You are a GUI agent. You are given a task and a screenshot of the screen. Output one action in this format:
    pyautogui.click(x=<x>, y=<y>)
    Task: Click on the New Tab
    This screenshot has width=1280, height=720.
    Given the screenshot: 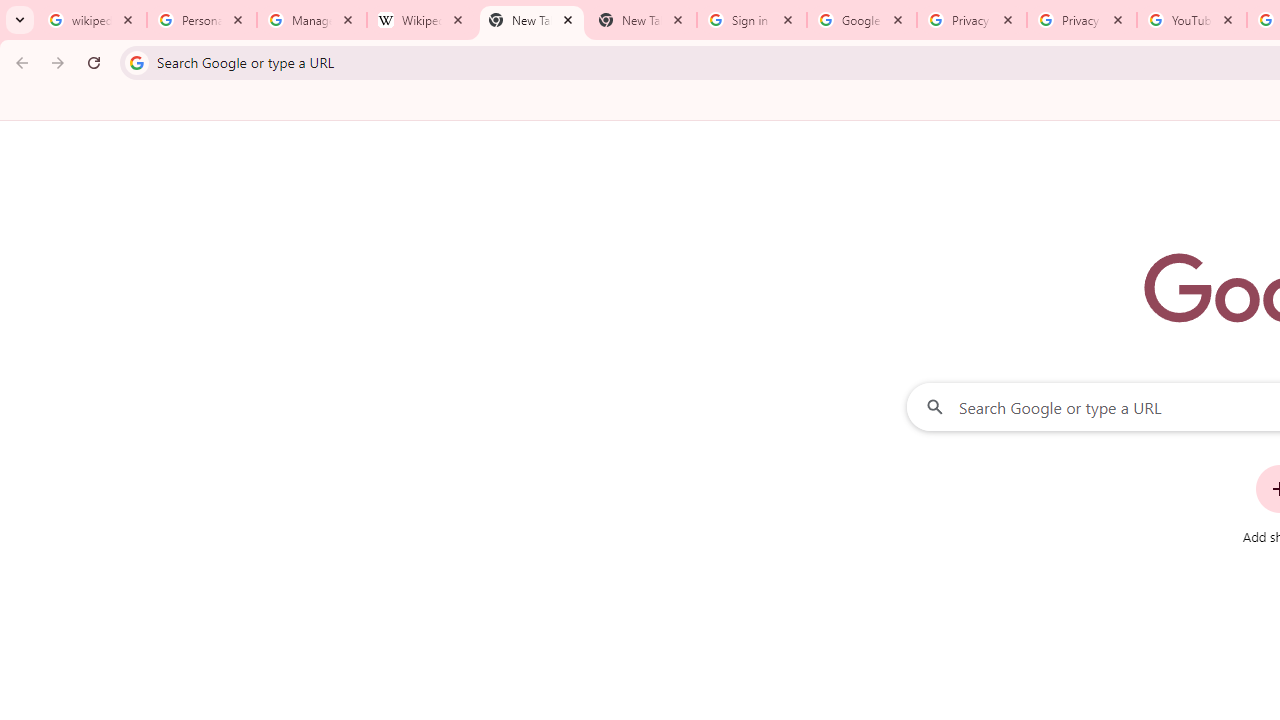 What is the action you would take?
    pyautogui.click(x=642, y=20)
    